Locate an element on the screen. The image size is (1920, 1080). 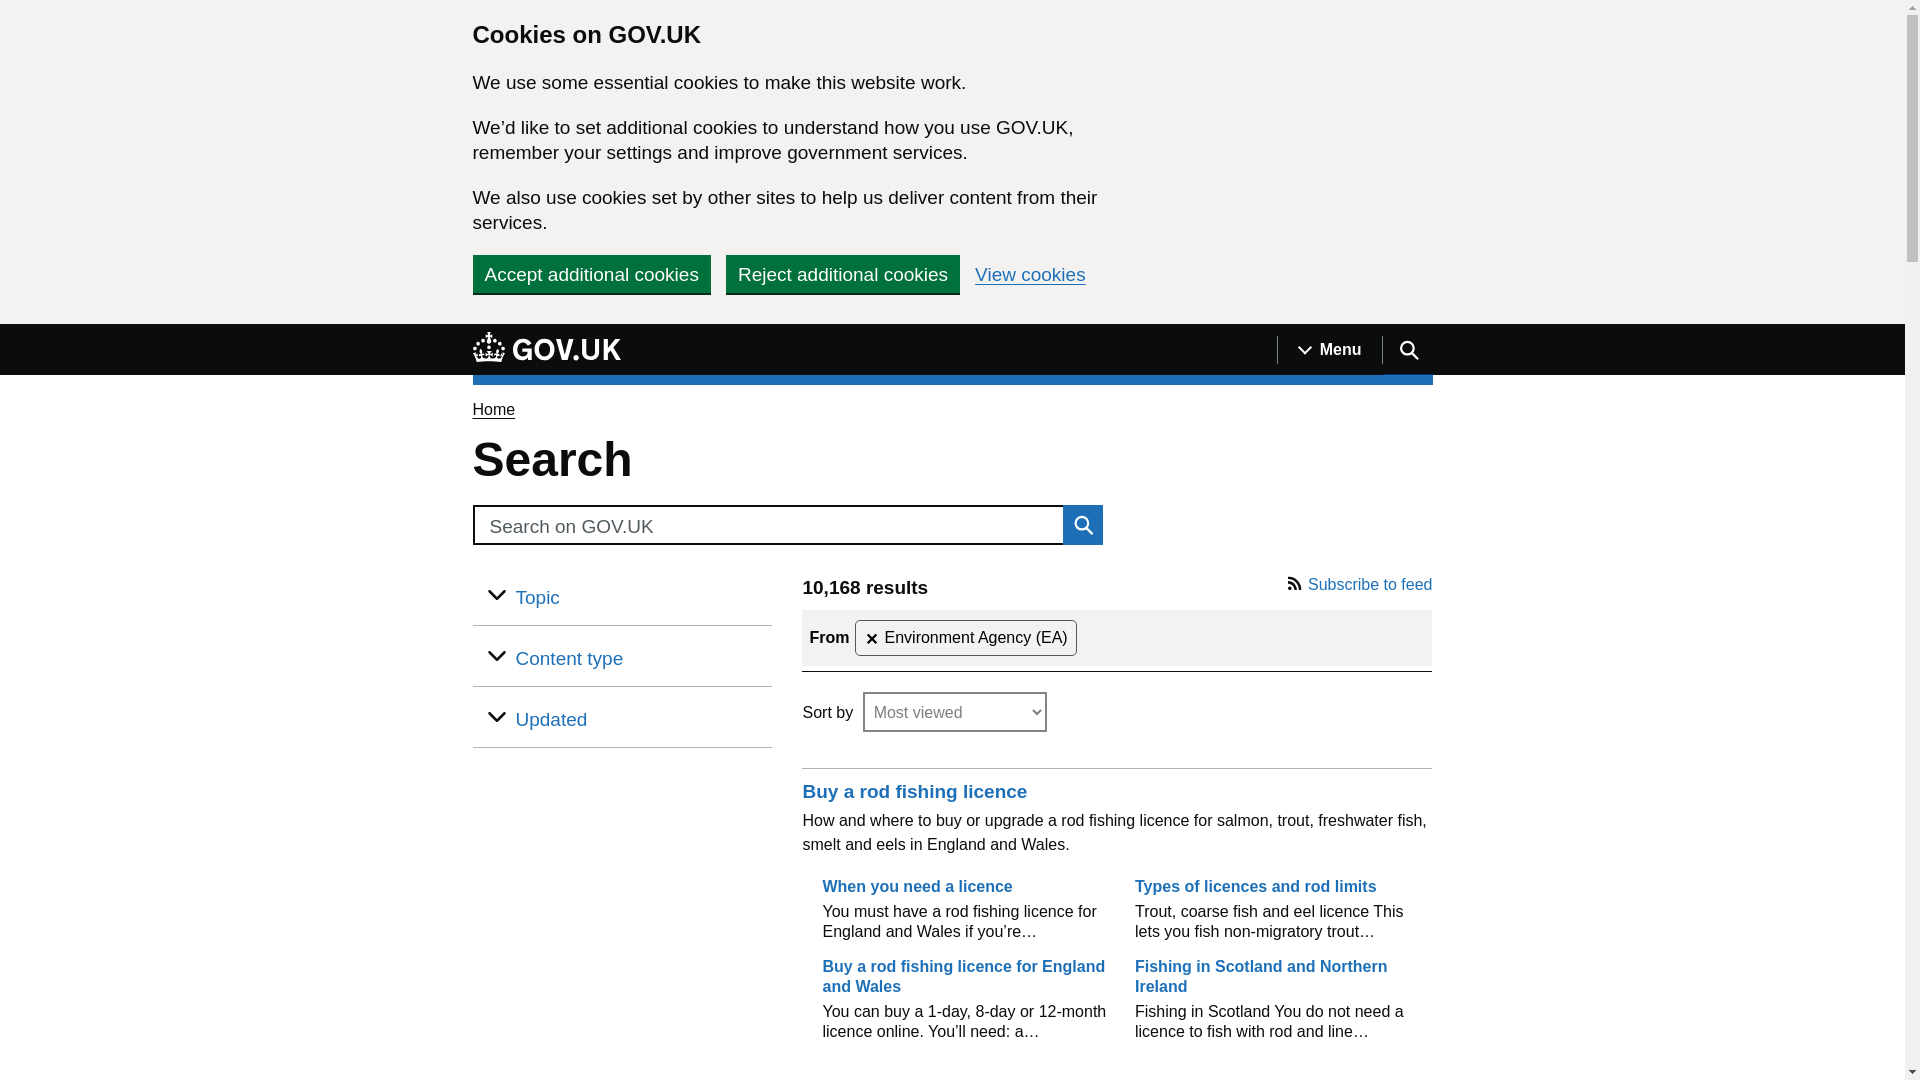
Home is located at coordinates (493, 408).